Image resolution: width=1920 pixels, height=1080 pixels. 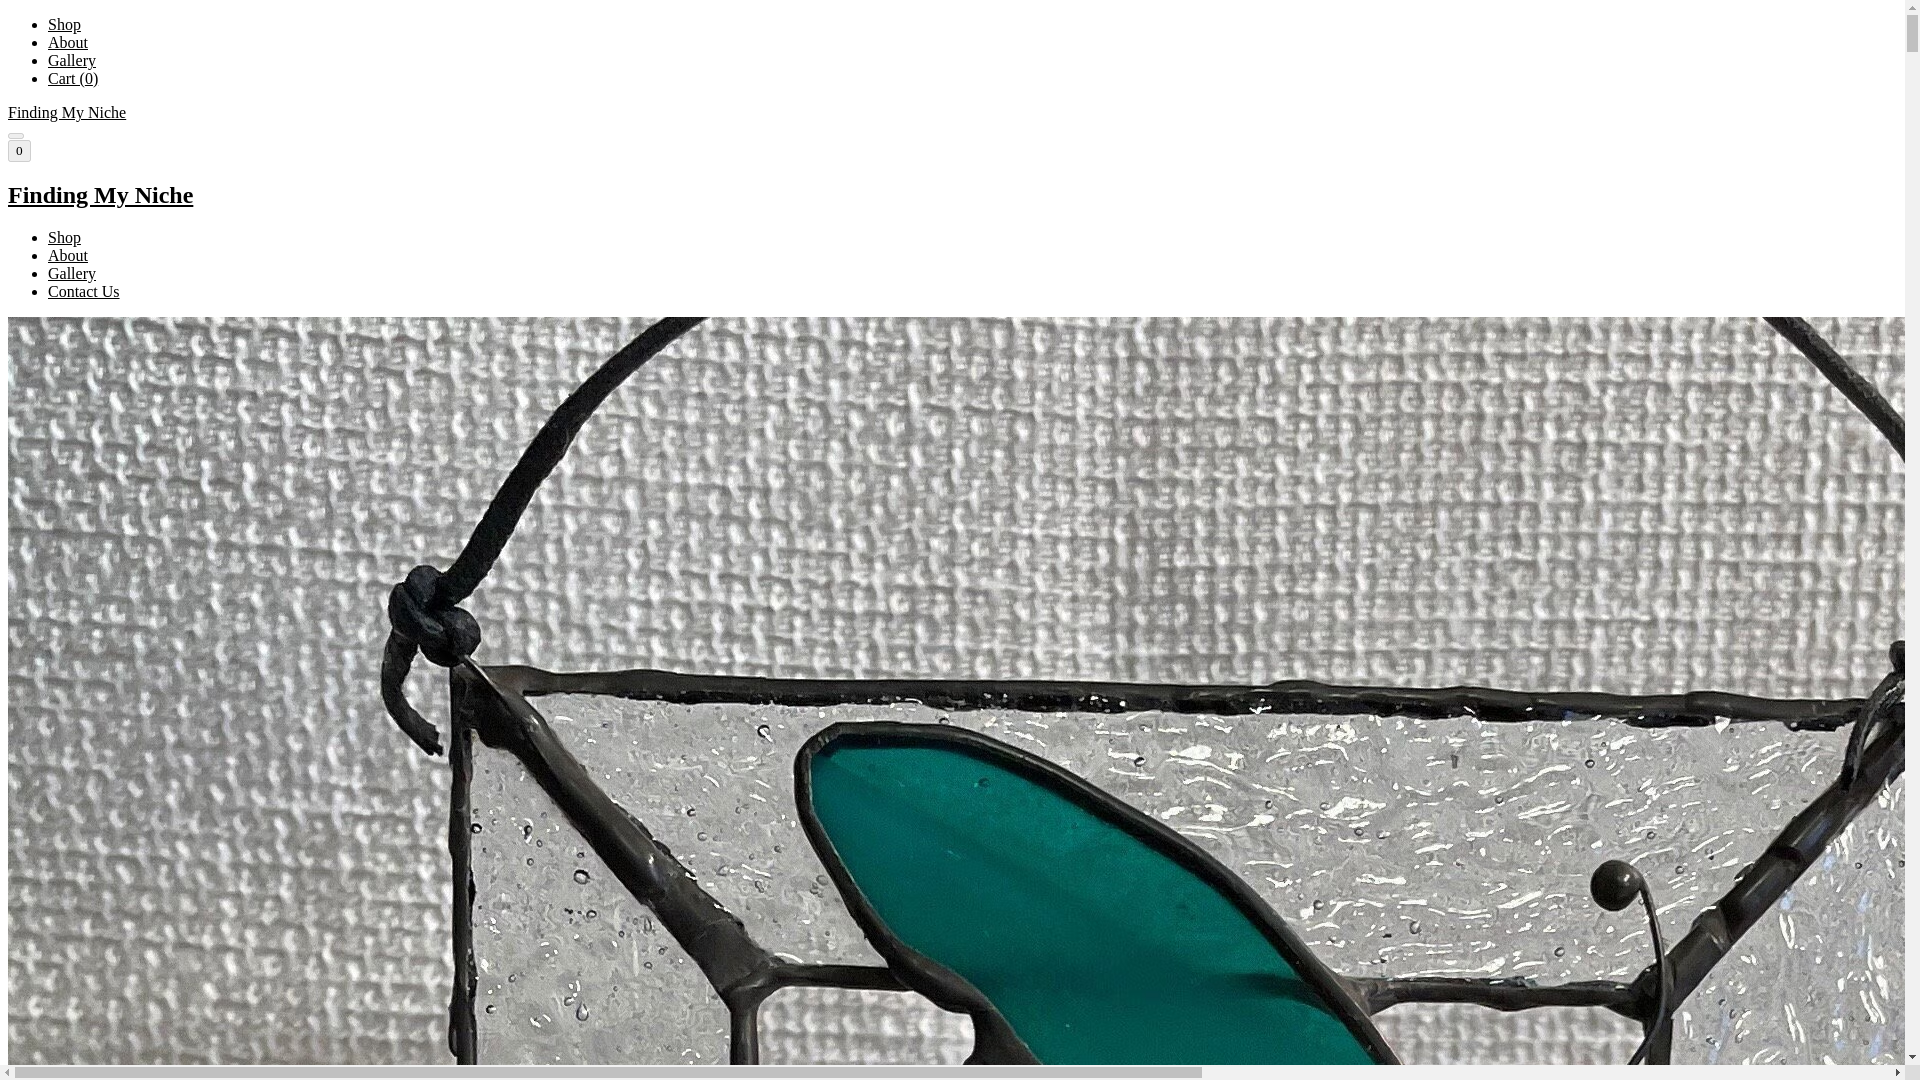 I want to click on 0, so click(x=18, y=151).